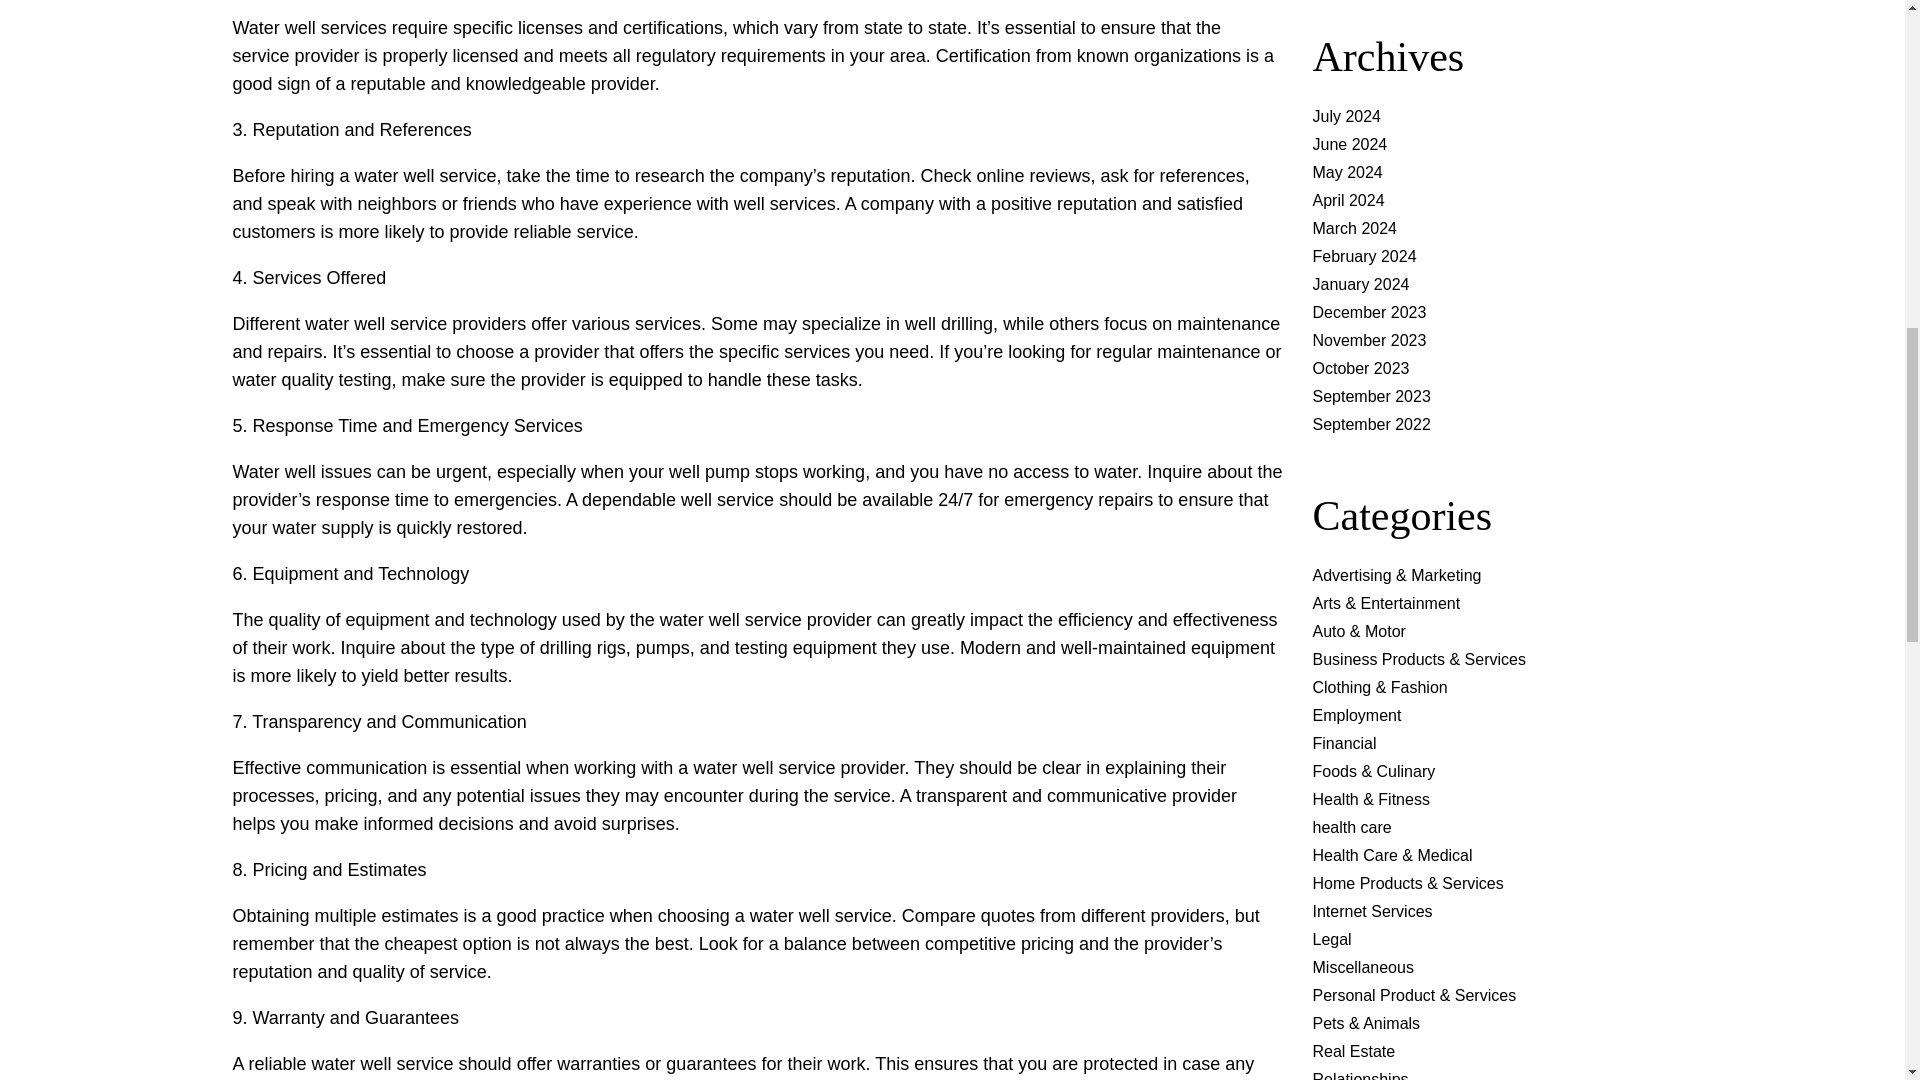 Image resolution: width=1920 pixels, height=1080 pixels. Describe the element at coordinates (1354, 228) in the screenshot. I see `March 2024` at that location.